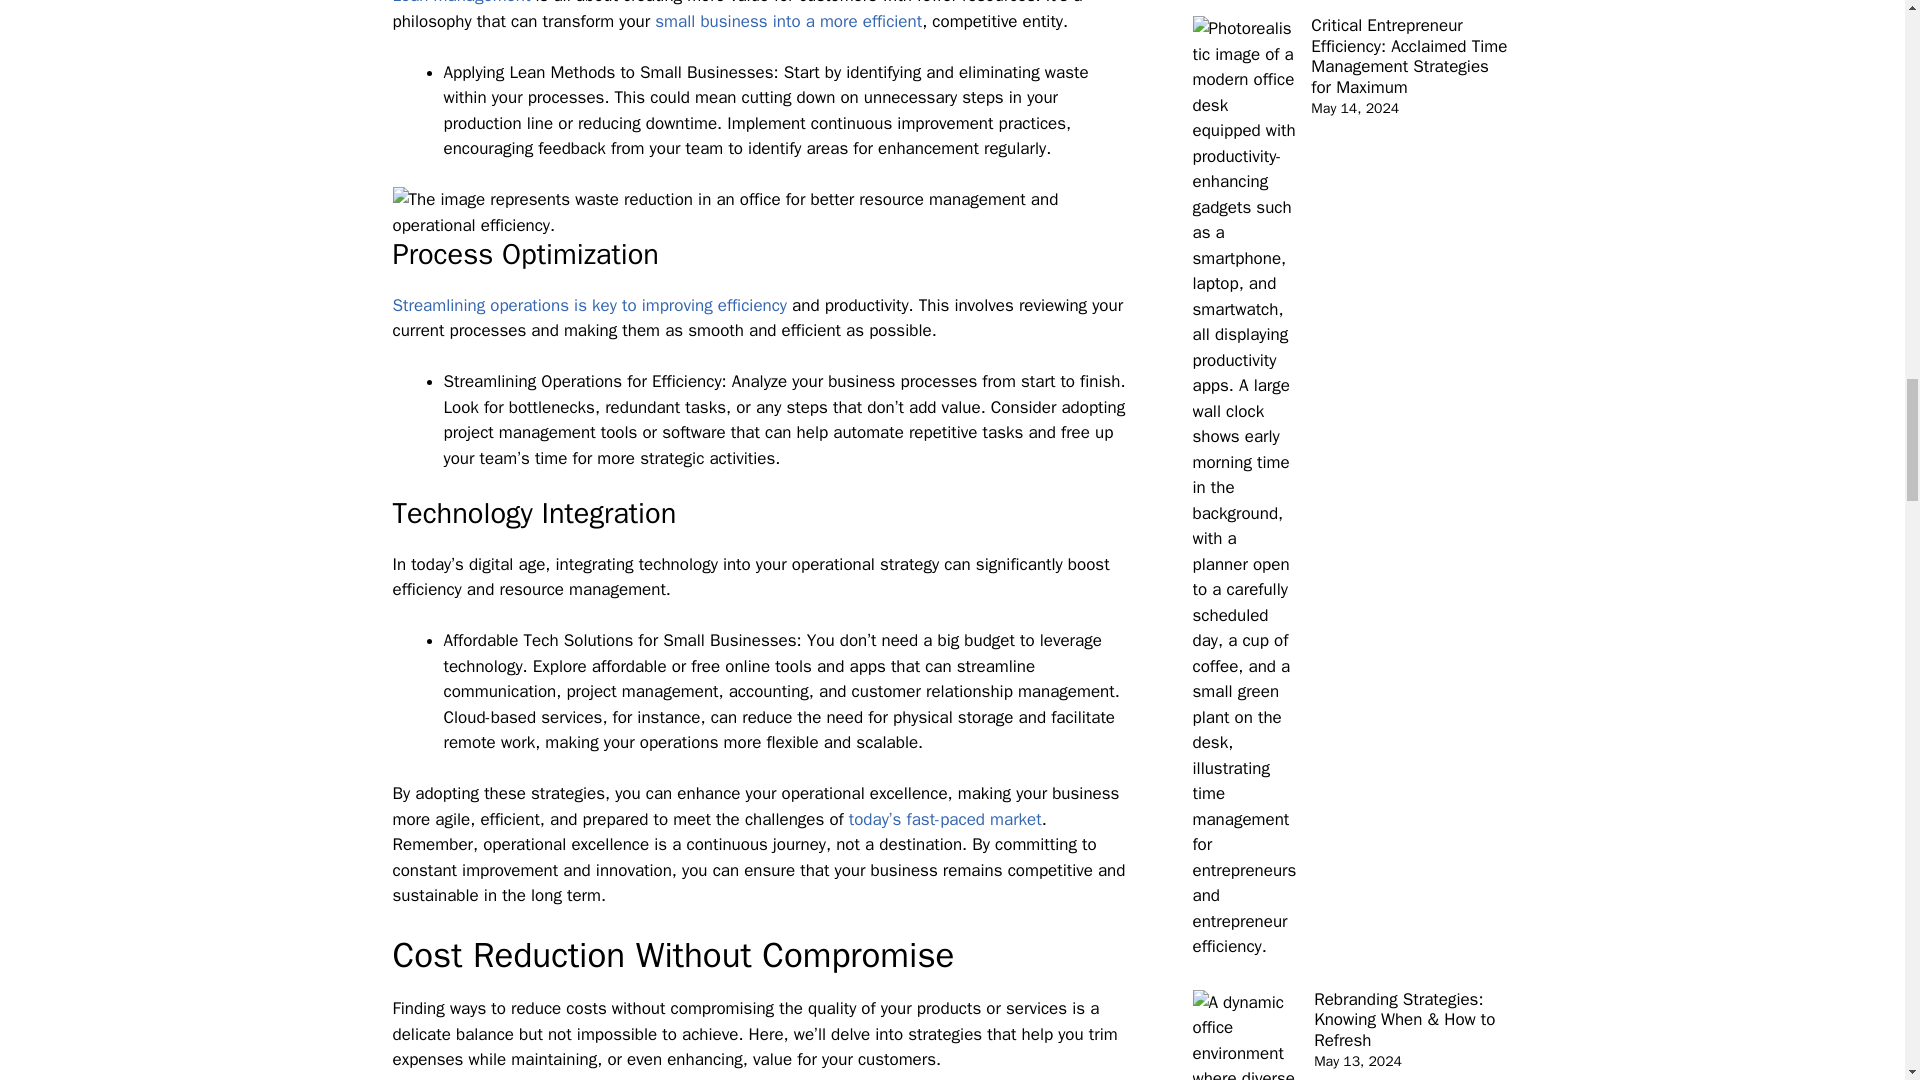 Image resolution: width=1920 pixels, height=1080 pixels. What do you see at coordinates (762, 212) in the screenshot?
I see `Waste Reduction` at bounding box center [762, 212].